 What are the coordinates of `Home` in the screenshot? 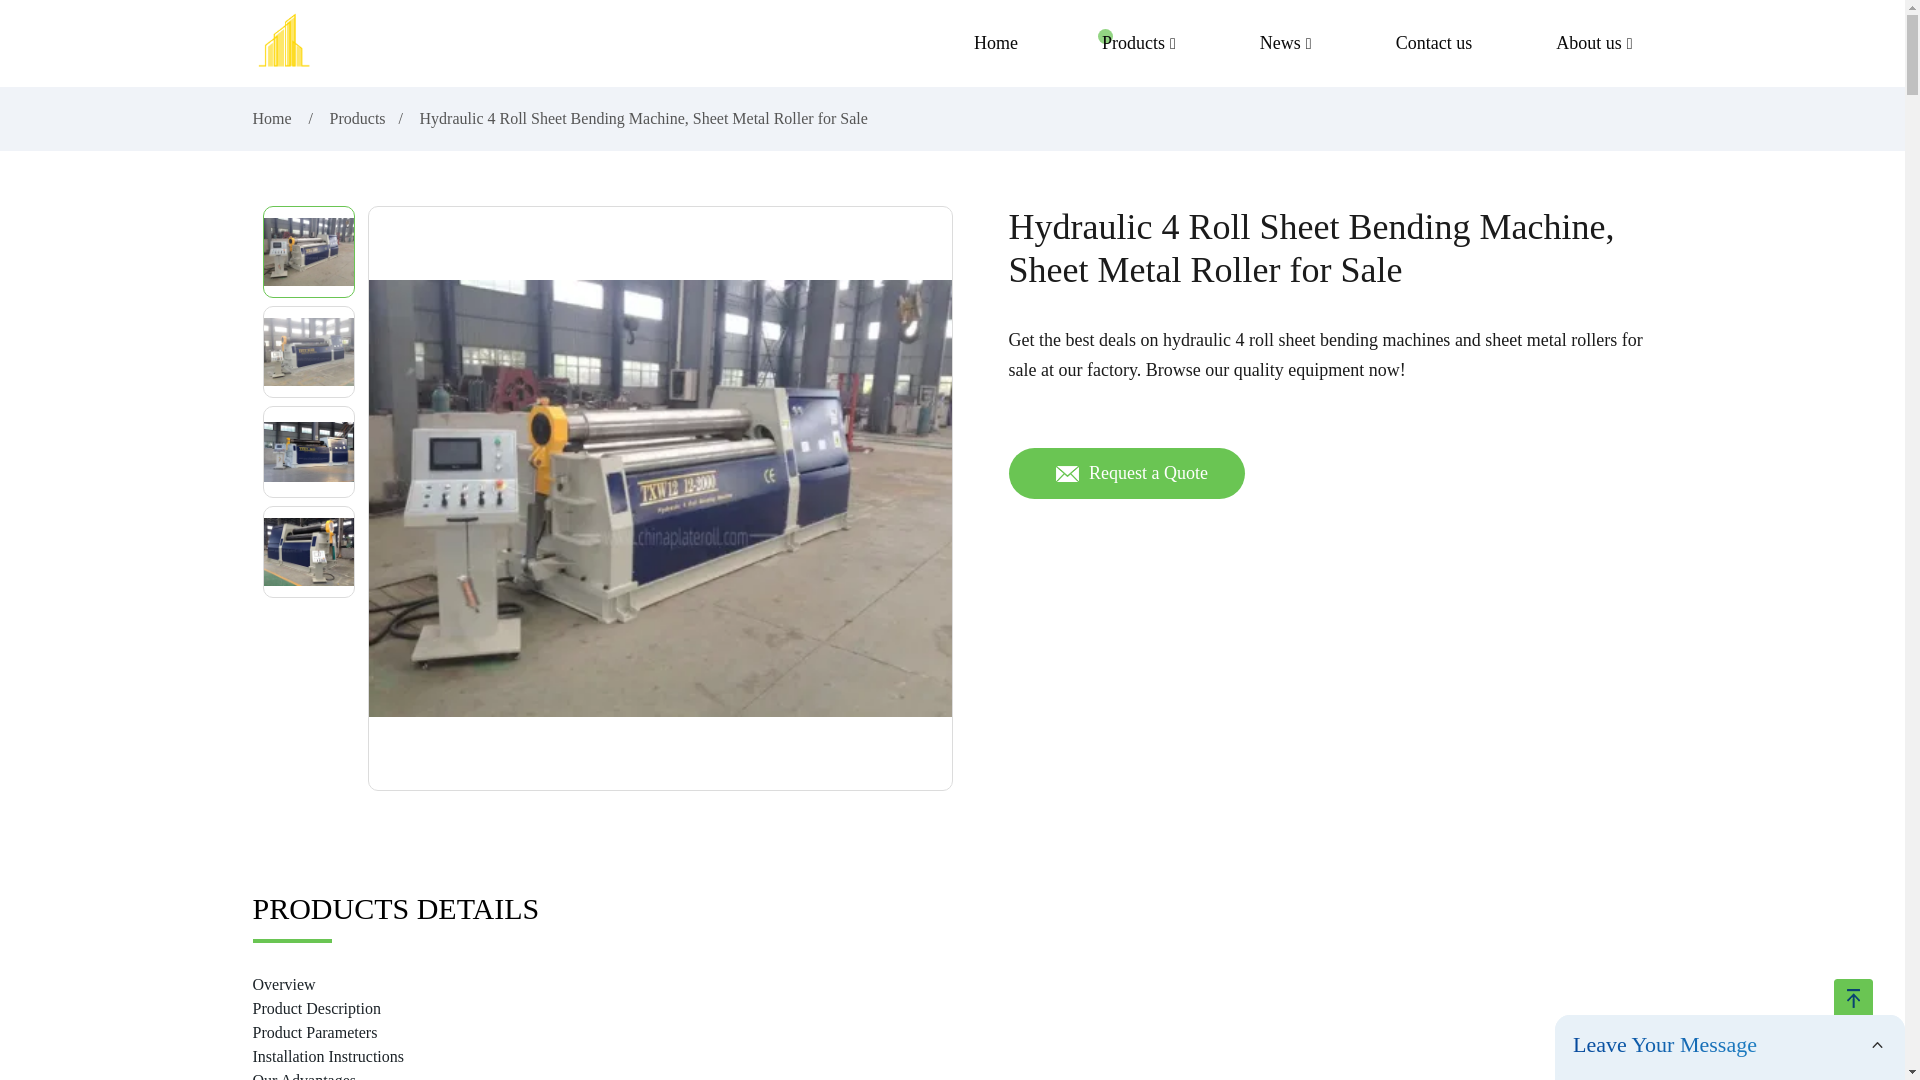 It's located at (996, 44).